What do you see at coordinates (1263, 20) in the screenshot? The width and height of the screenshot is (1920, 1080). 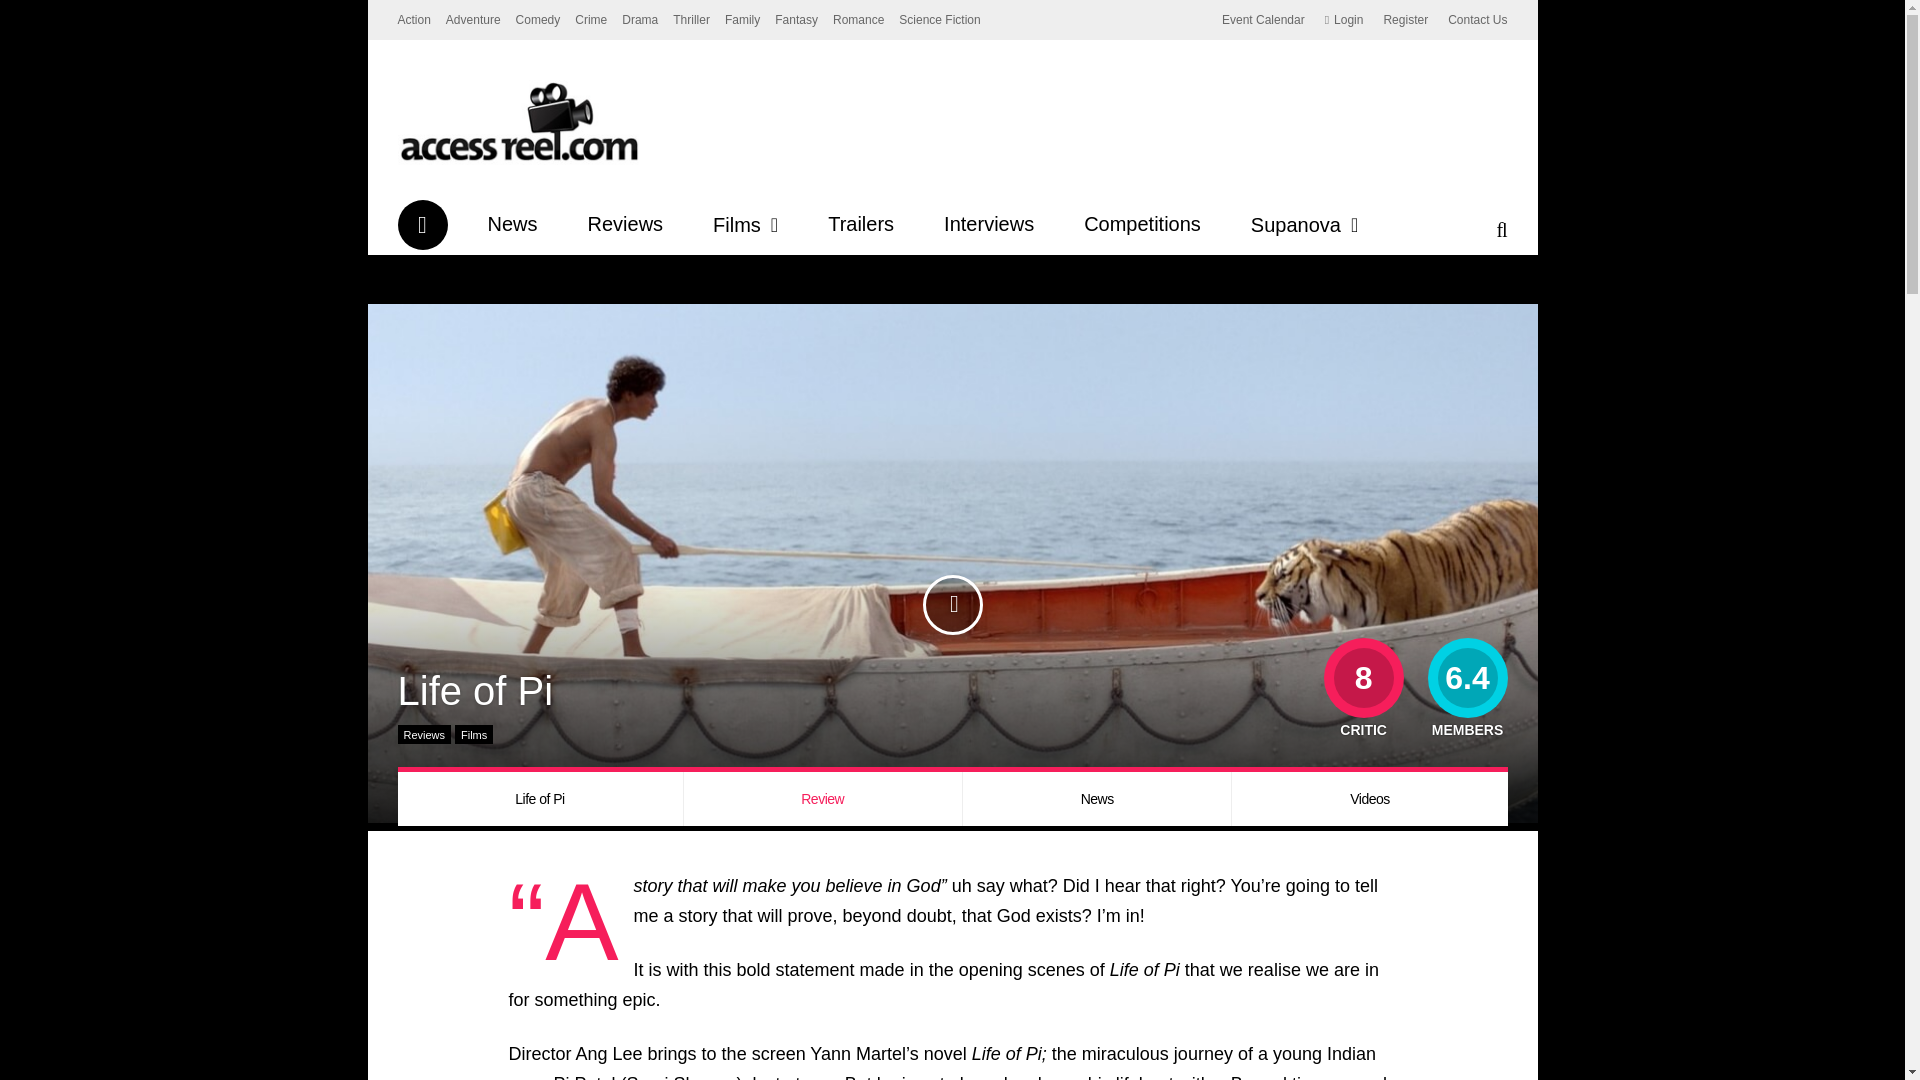 I see `Event Calendar` at bounding box center [1263, 20].